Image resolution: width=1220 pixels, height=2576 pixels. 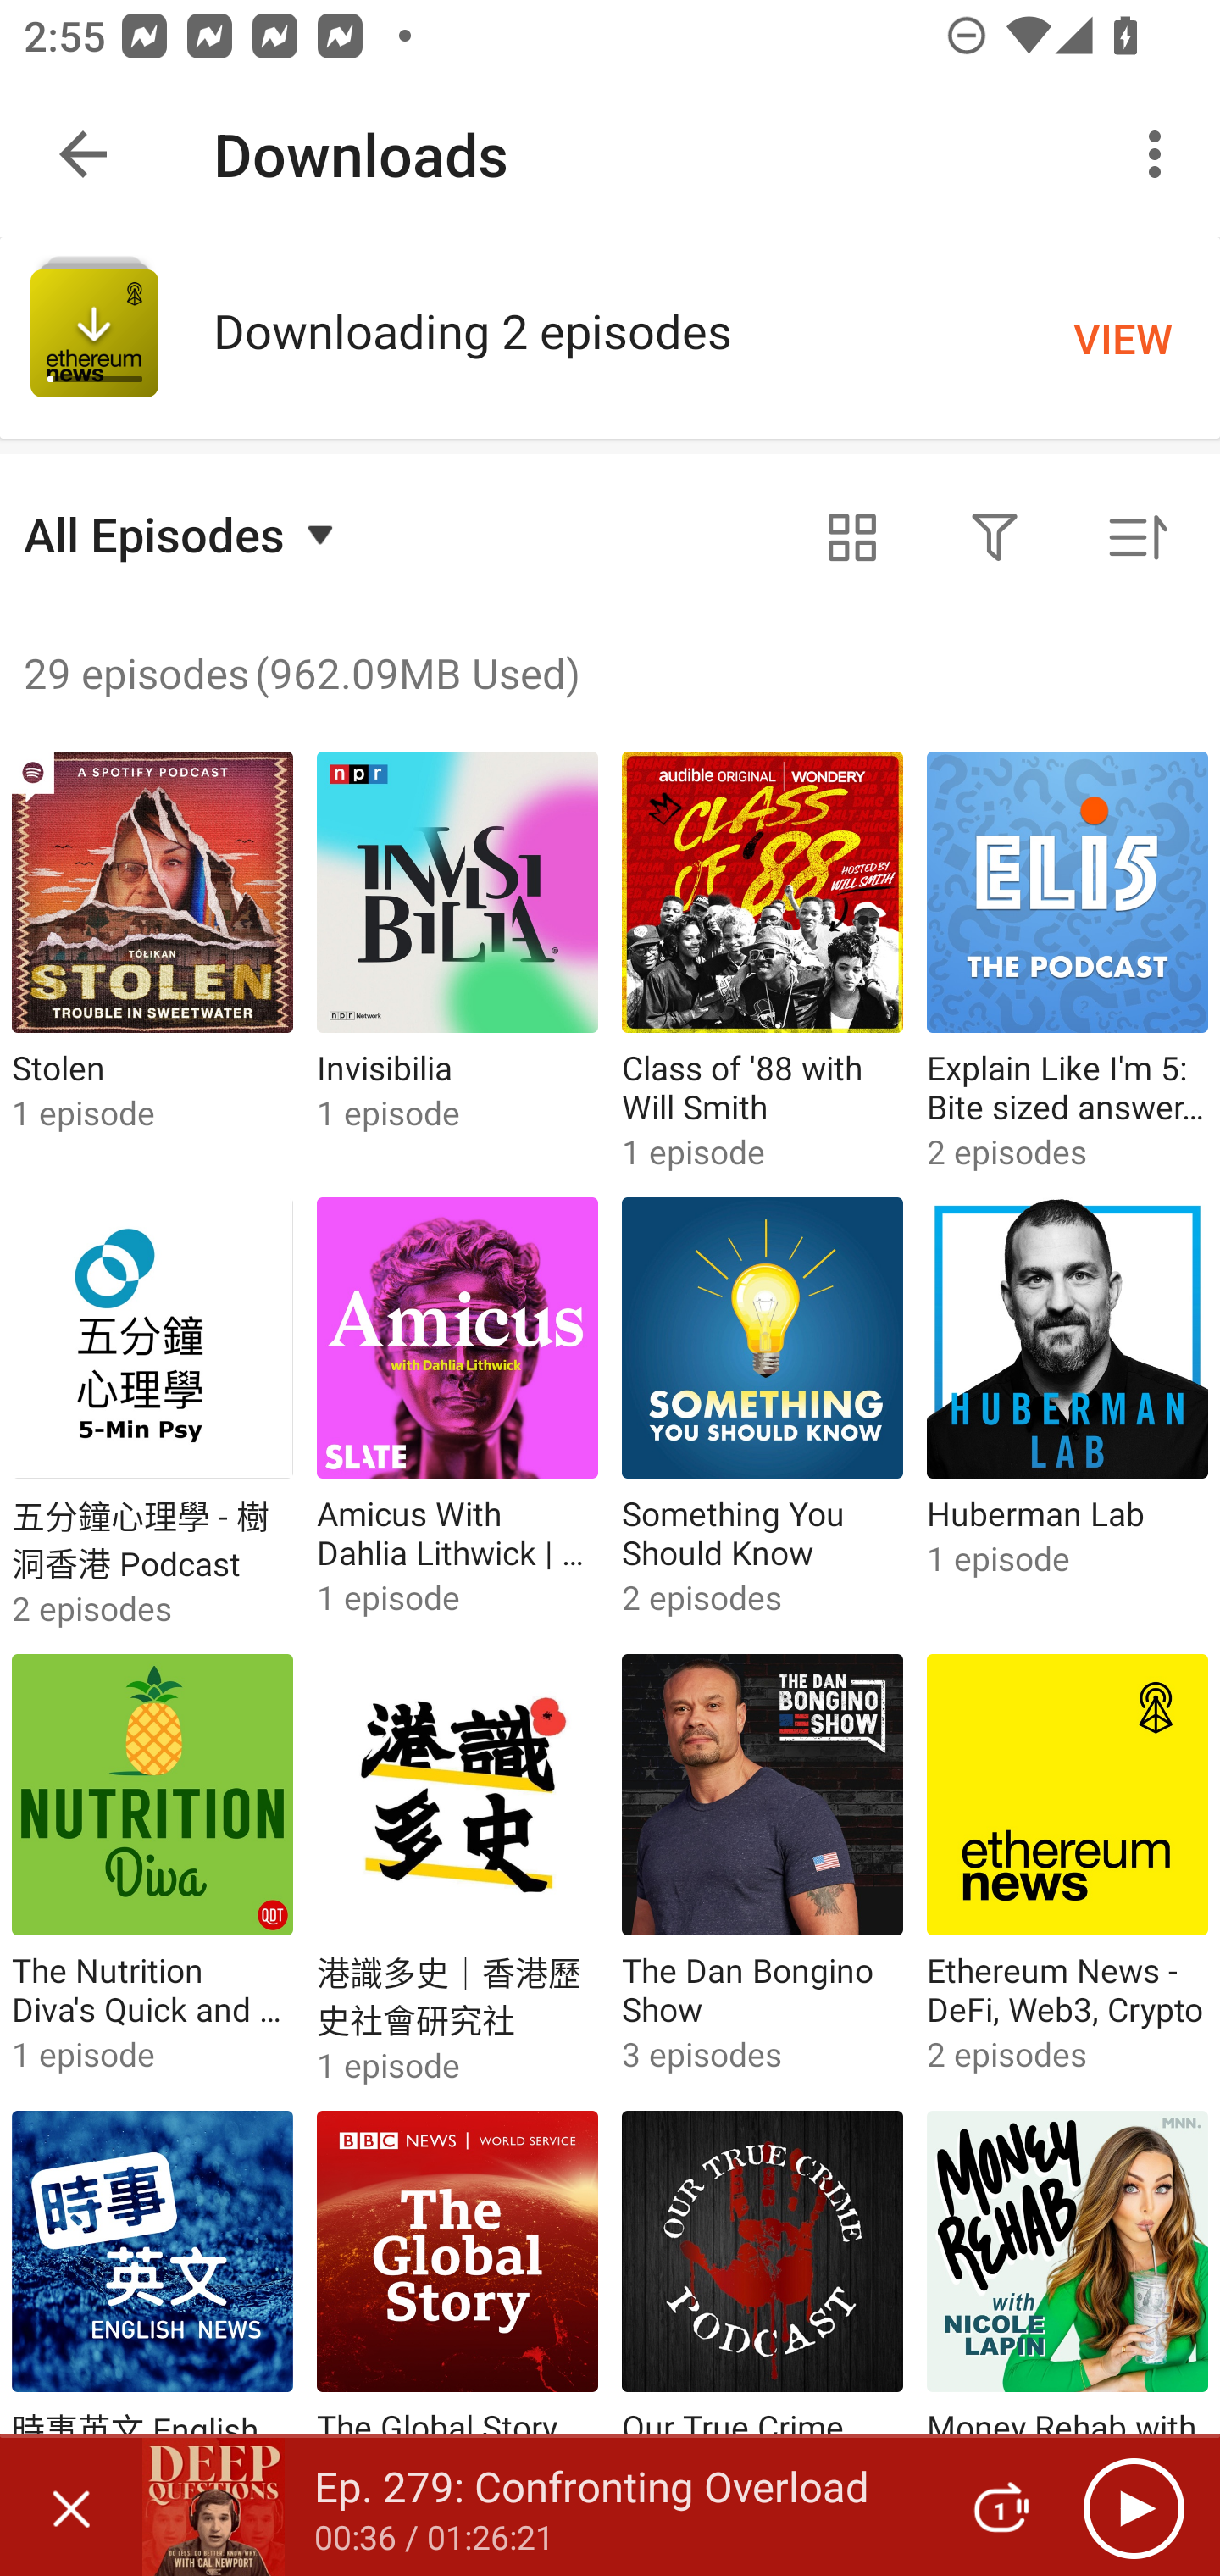 What do you see at coordinates (995, 538) in the screenshot?
I see `` at bounding box center [995, 538].